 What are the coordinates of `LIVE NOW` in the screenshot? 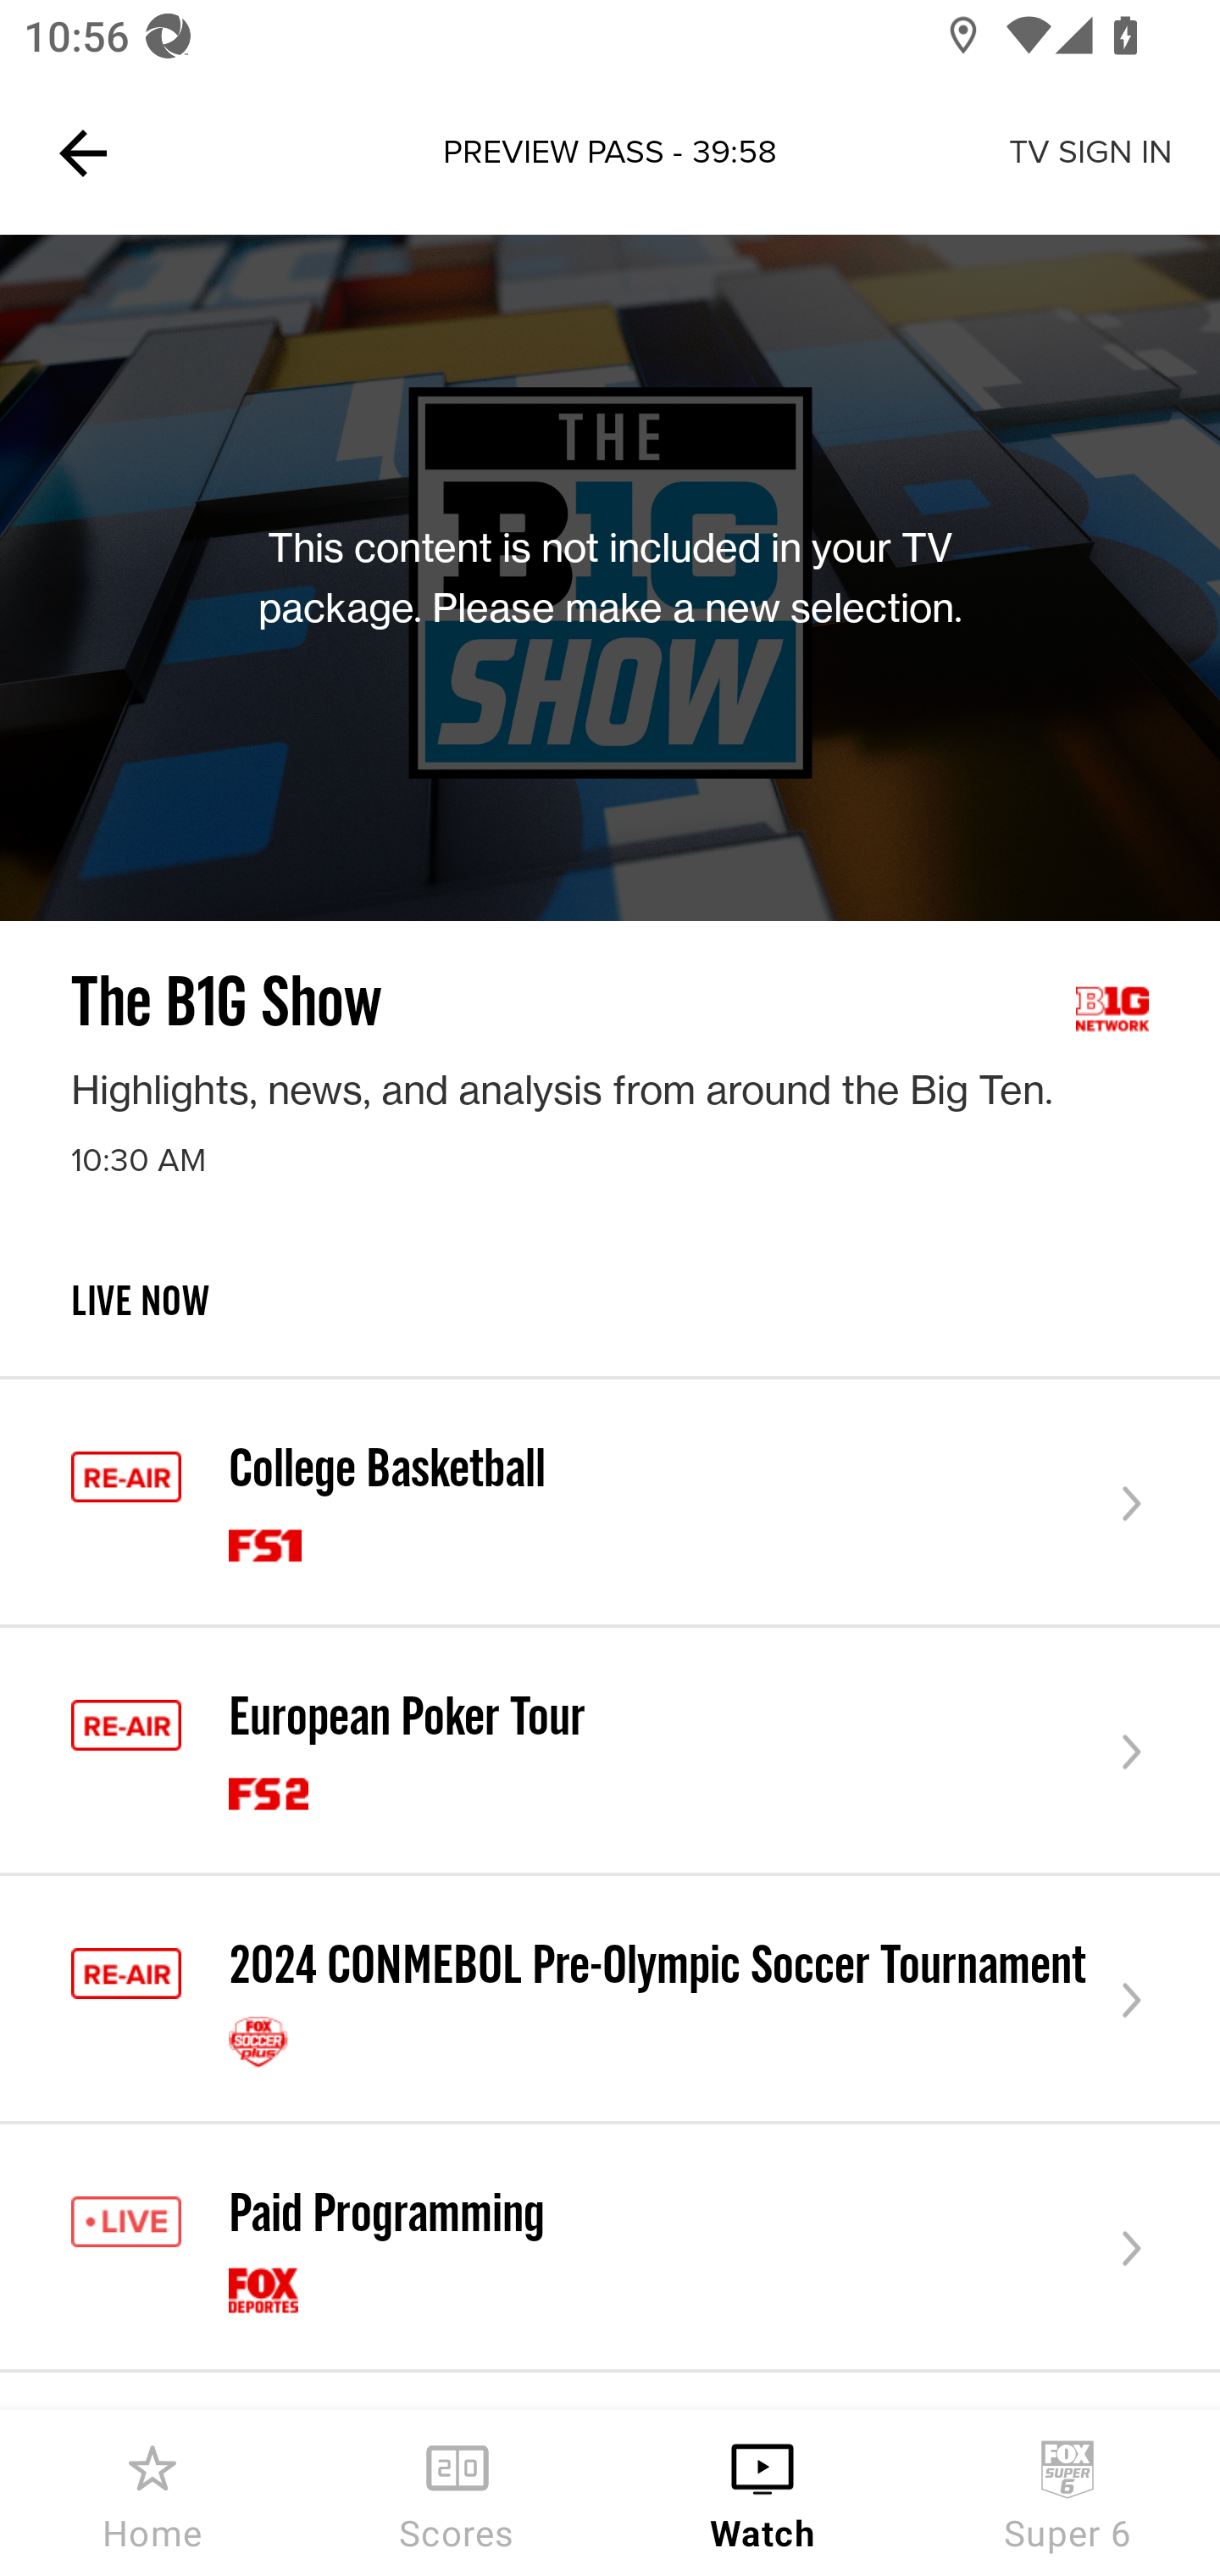 It's located at (610, 1327).